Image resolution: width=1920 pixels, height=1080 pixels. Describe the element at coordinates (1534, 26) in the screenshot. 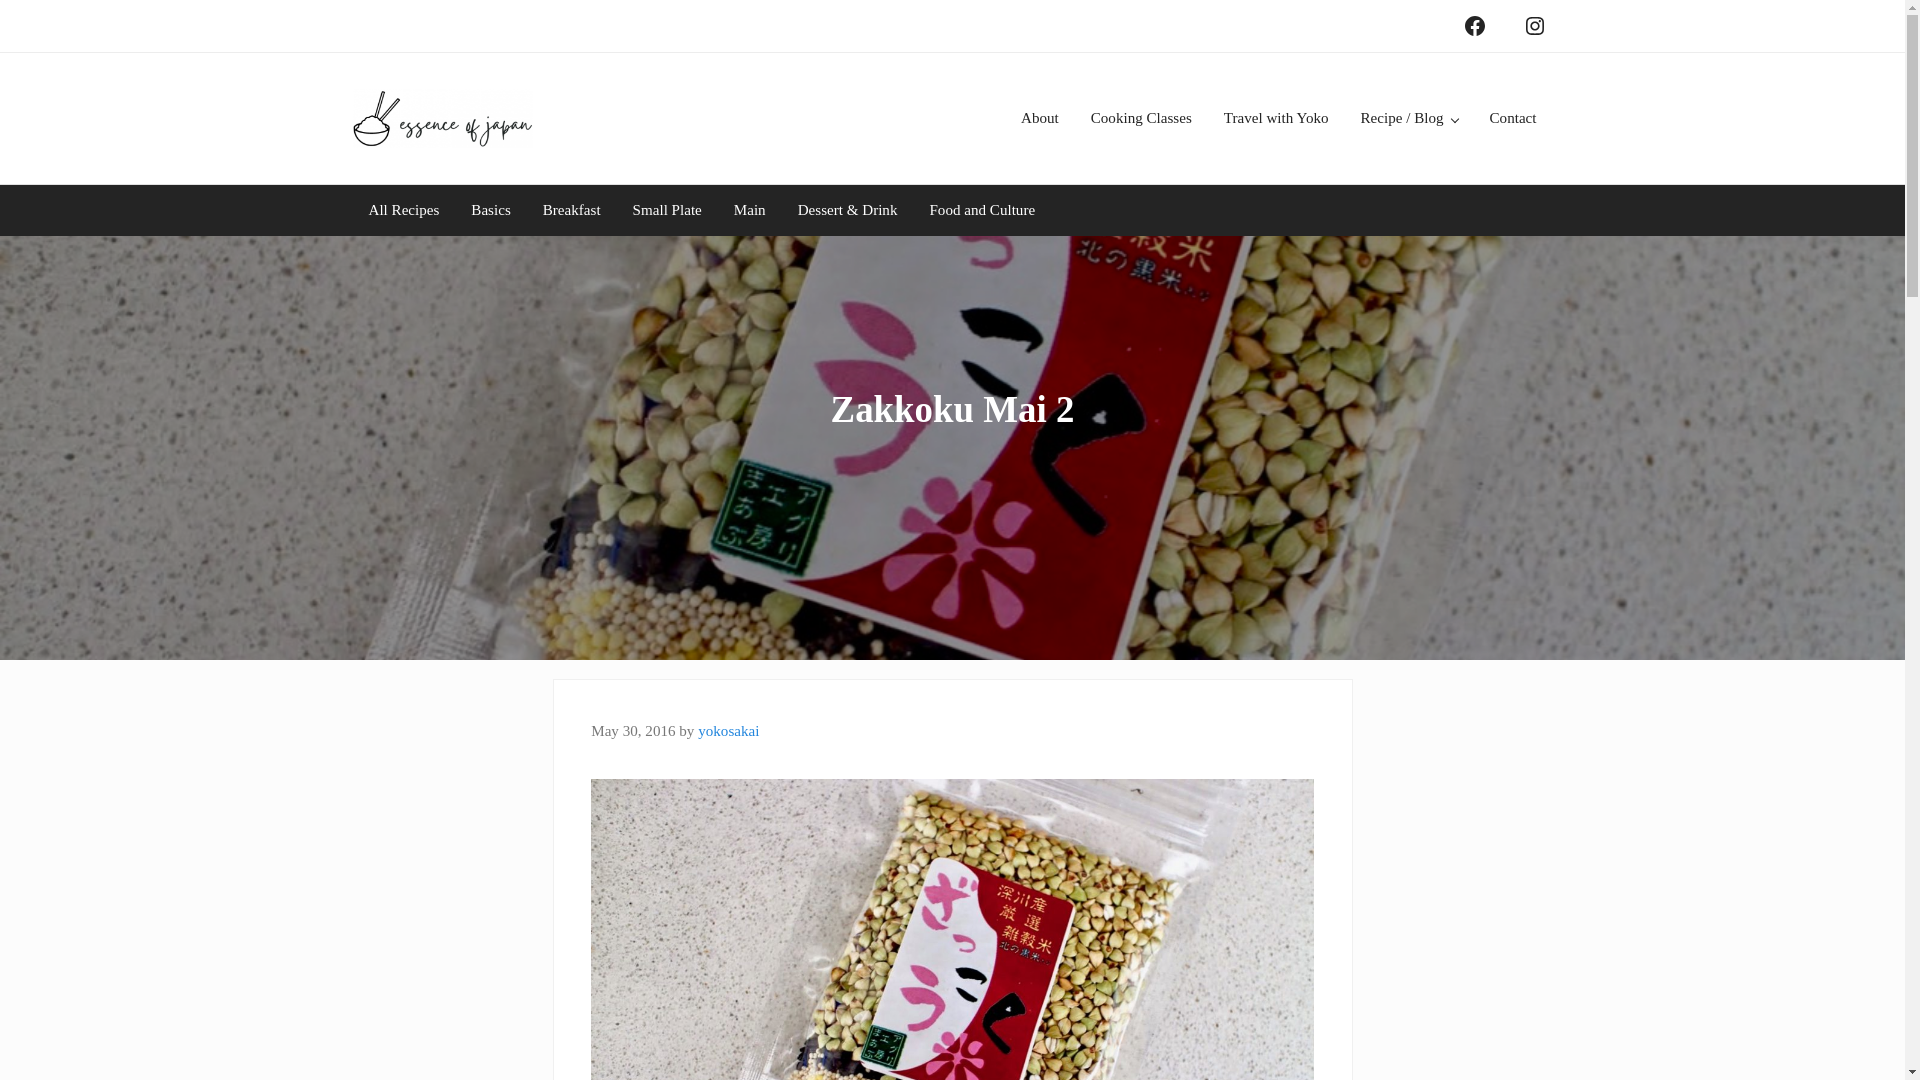

I see `Instagram` at that location.